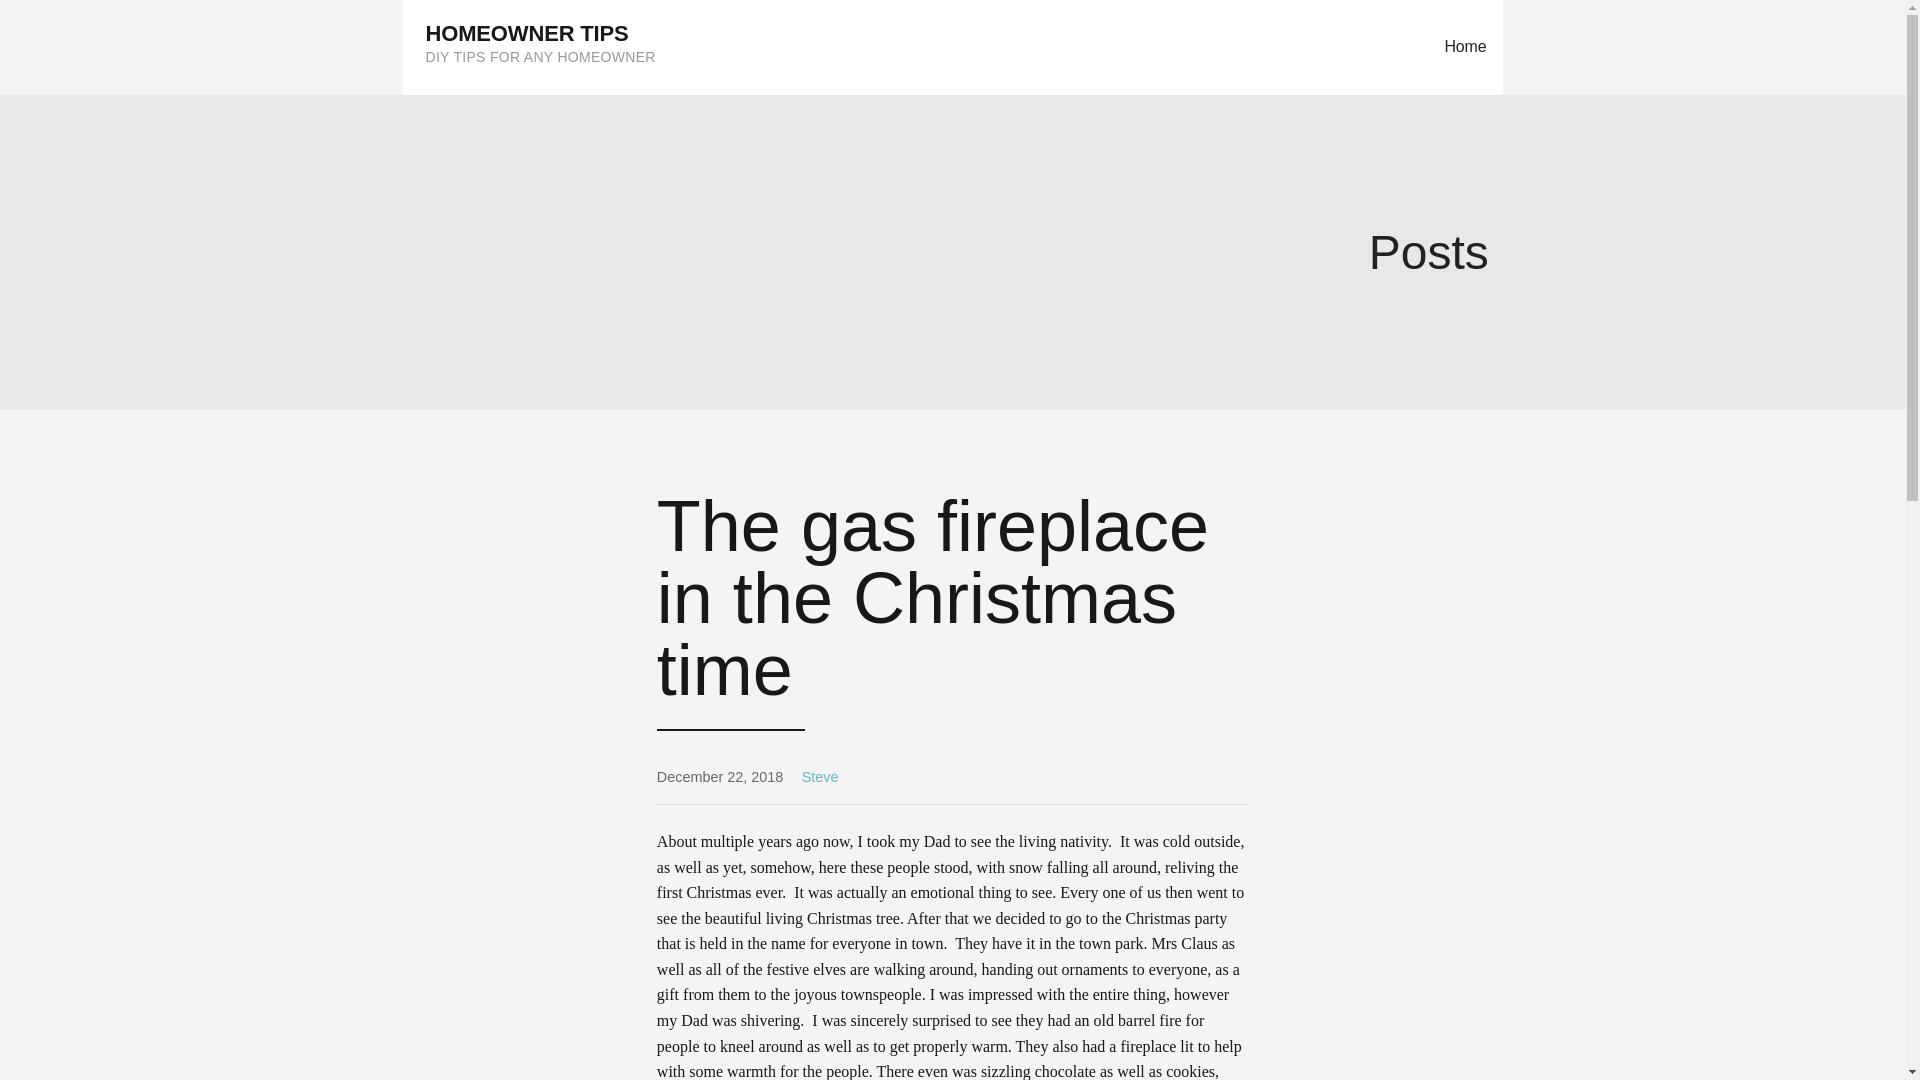  Describe the element at coordinates (820, 776) in the screenshot. I see `Posts by Steve` at that location.